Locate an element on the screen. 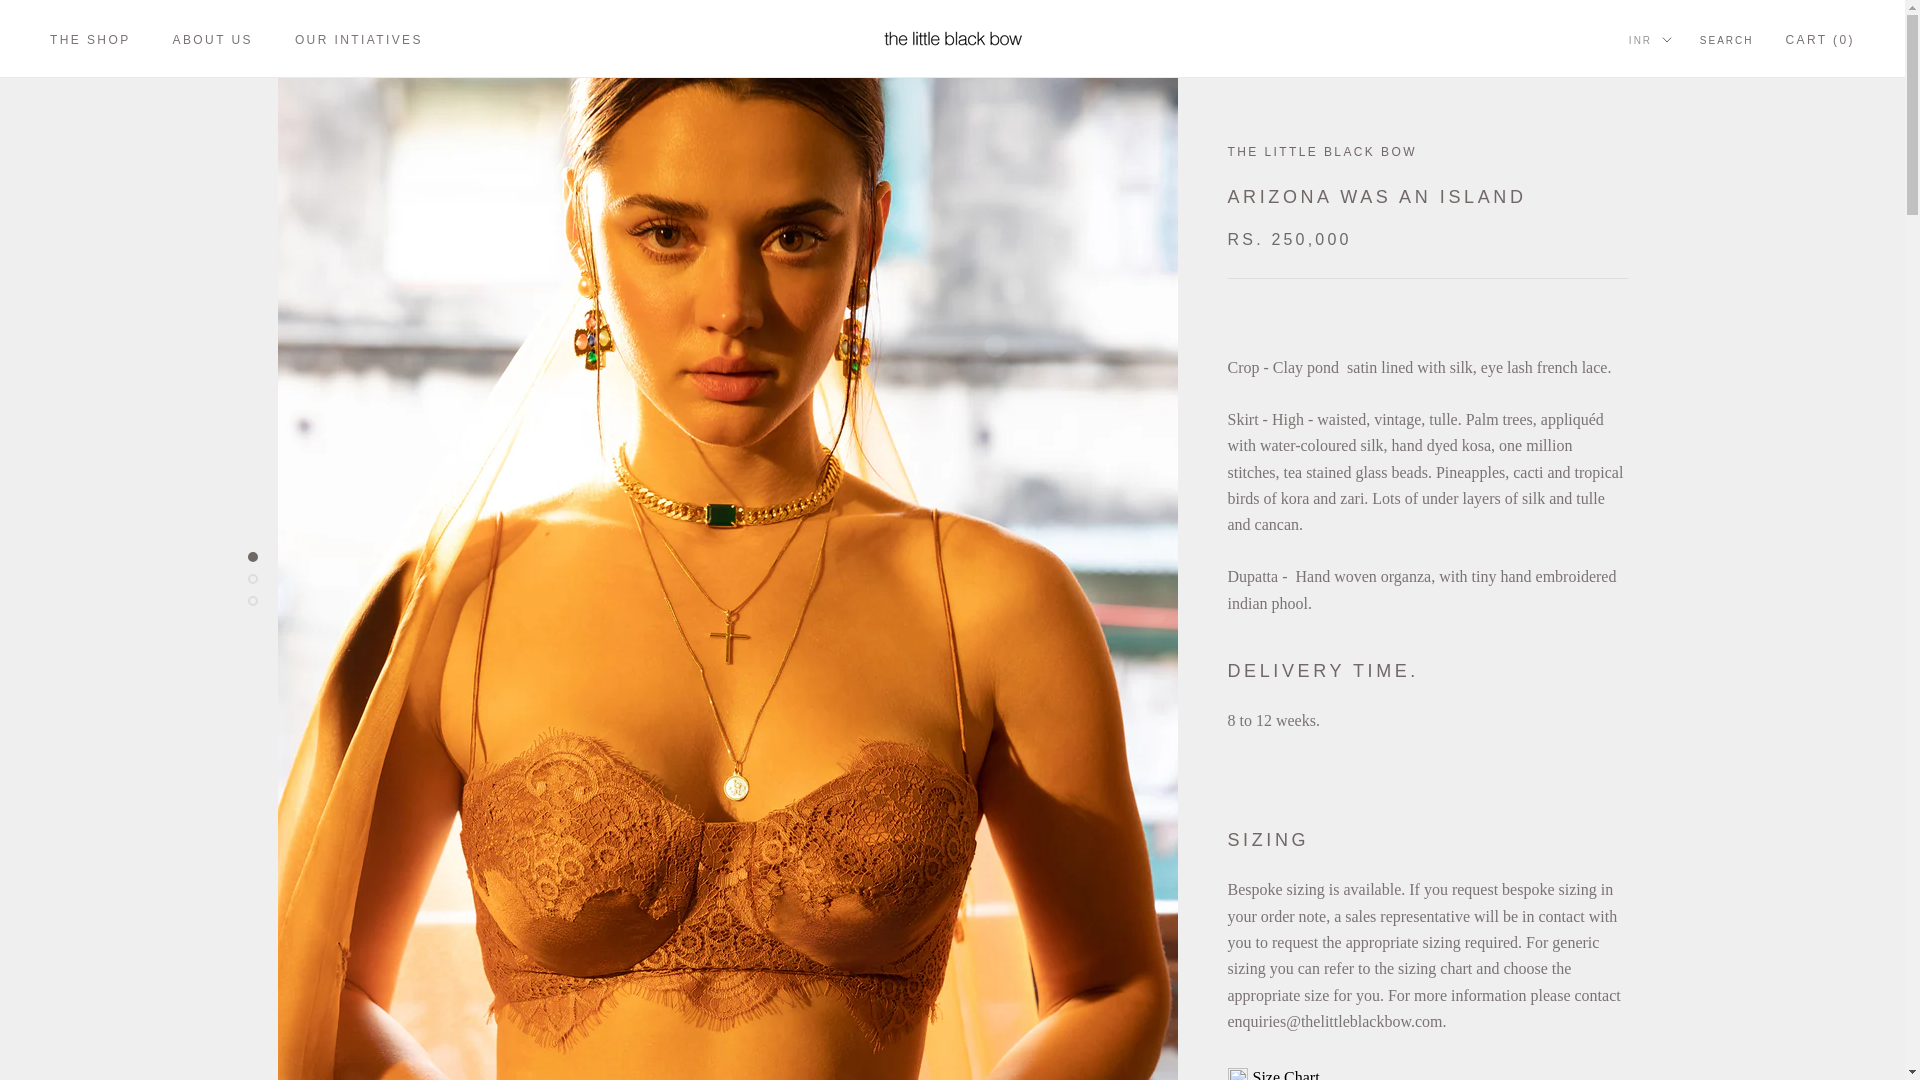 Image resolution: width=1920 pixels, height=1080 pixels. Currency selector is located at coordinates (1650, 40).